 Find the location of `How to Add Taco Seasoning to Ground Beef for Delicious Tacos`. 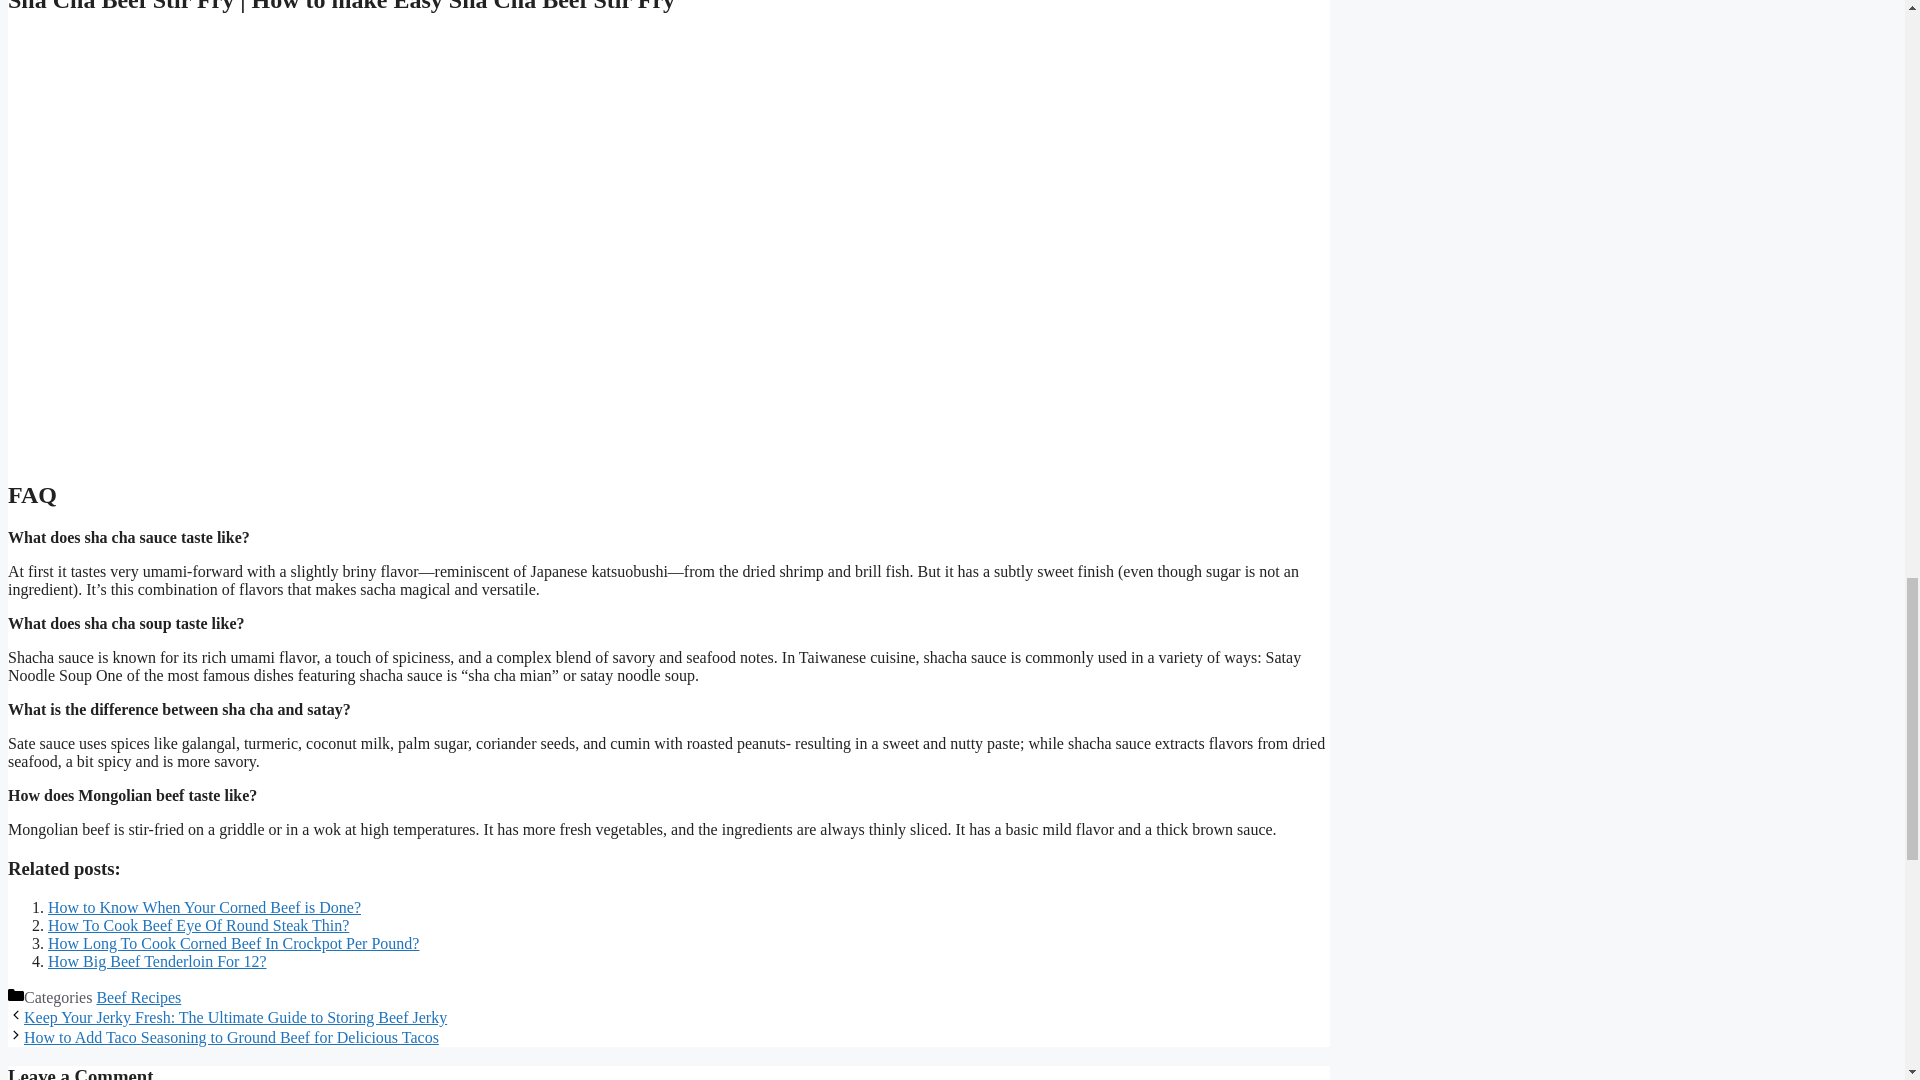

How to Add Taco Seasoning to Ground Beef for Delicious Tacos is located at coordinates (231, 1038).